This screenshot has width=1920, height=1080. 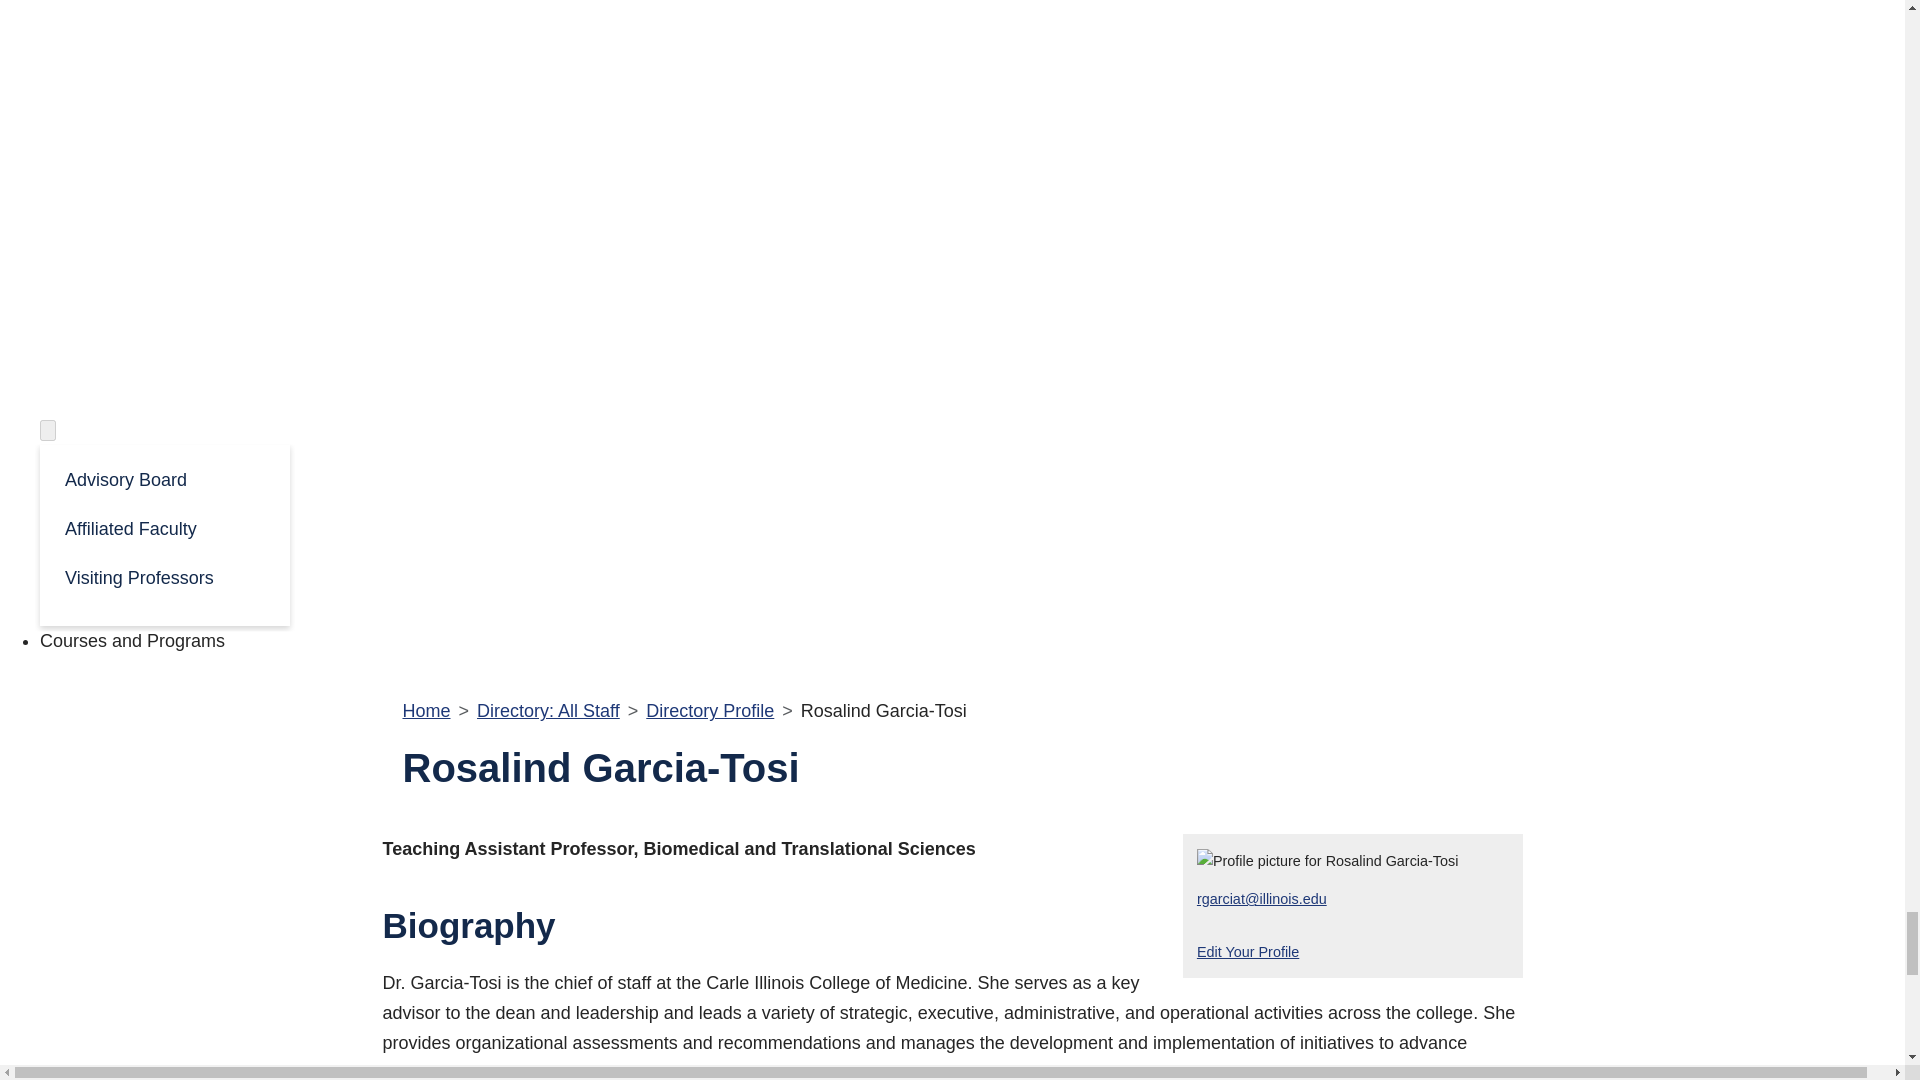 I want to click on Directory Profile, so click(x=709, y=710).